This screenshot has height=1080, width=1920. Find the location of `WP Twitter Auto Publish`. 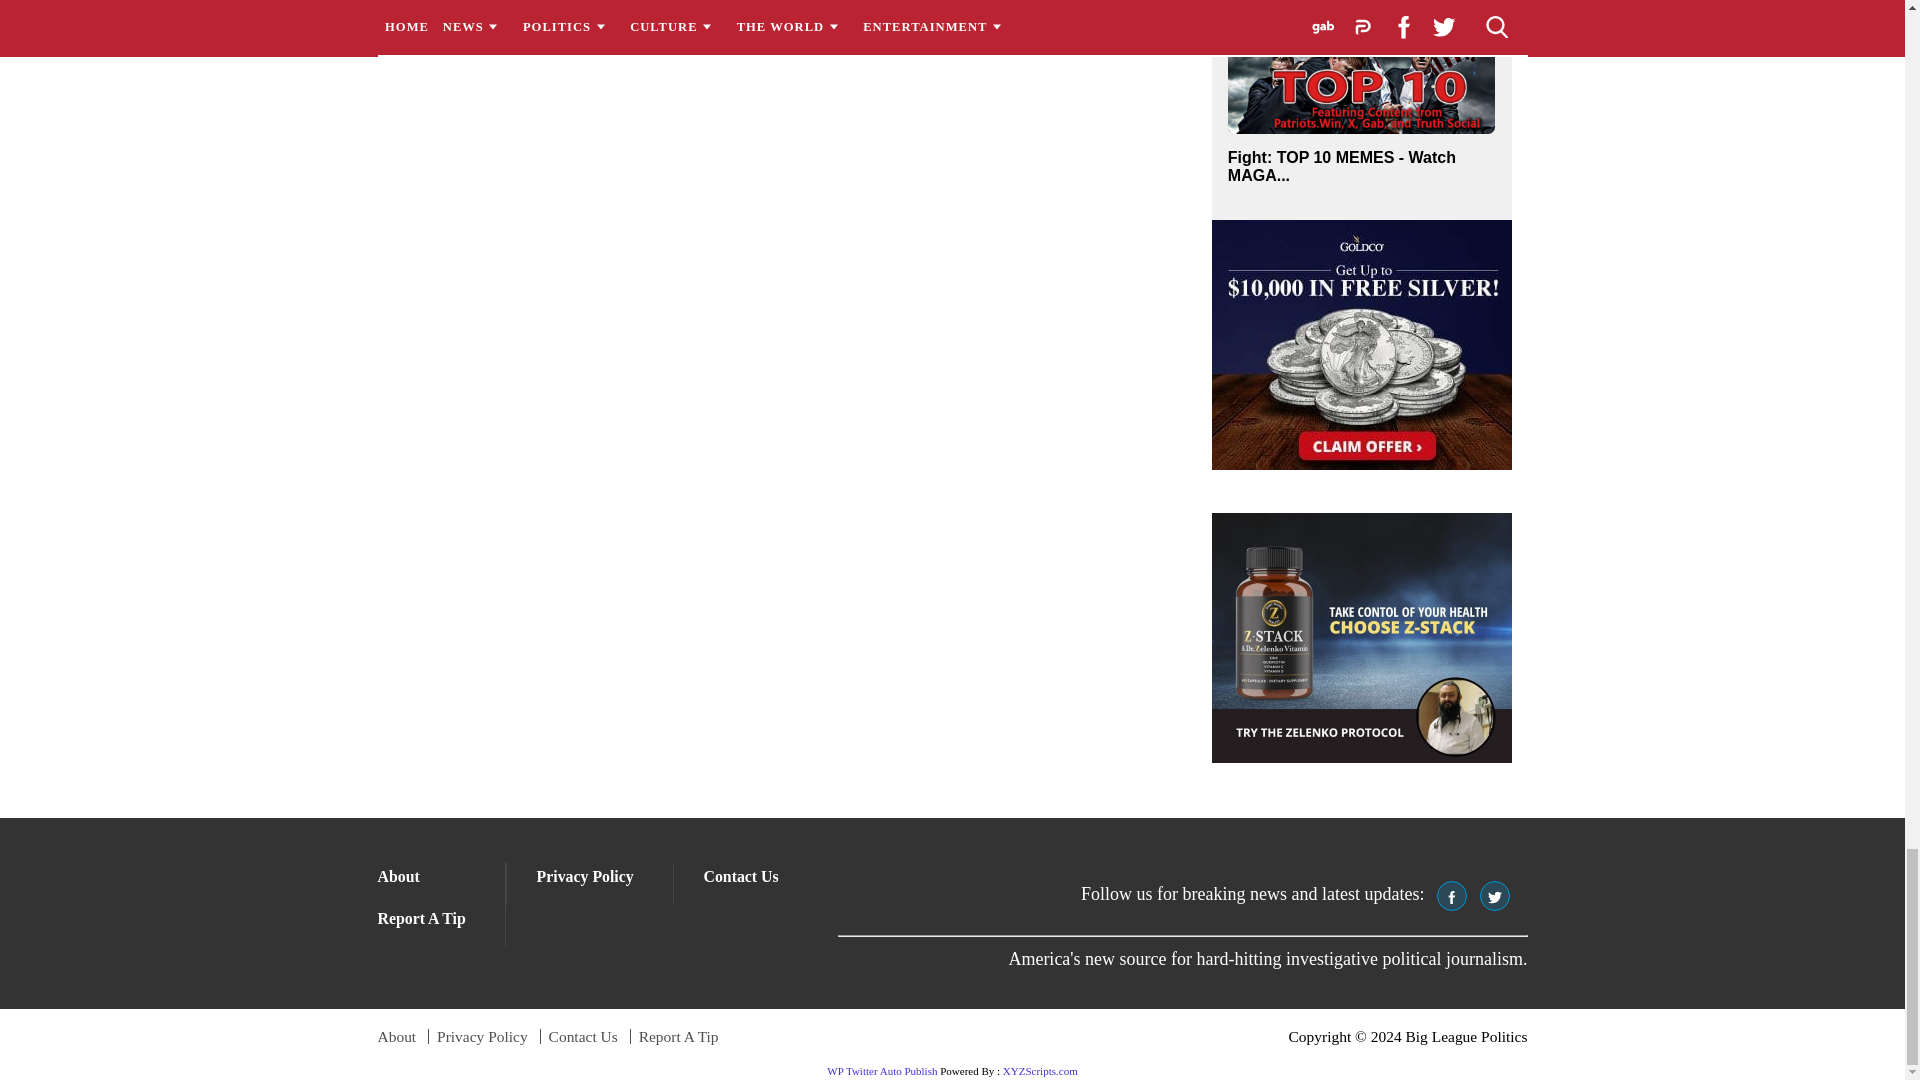

WP Twitter Auto Publish is located at coordinates (882, 1070).